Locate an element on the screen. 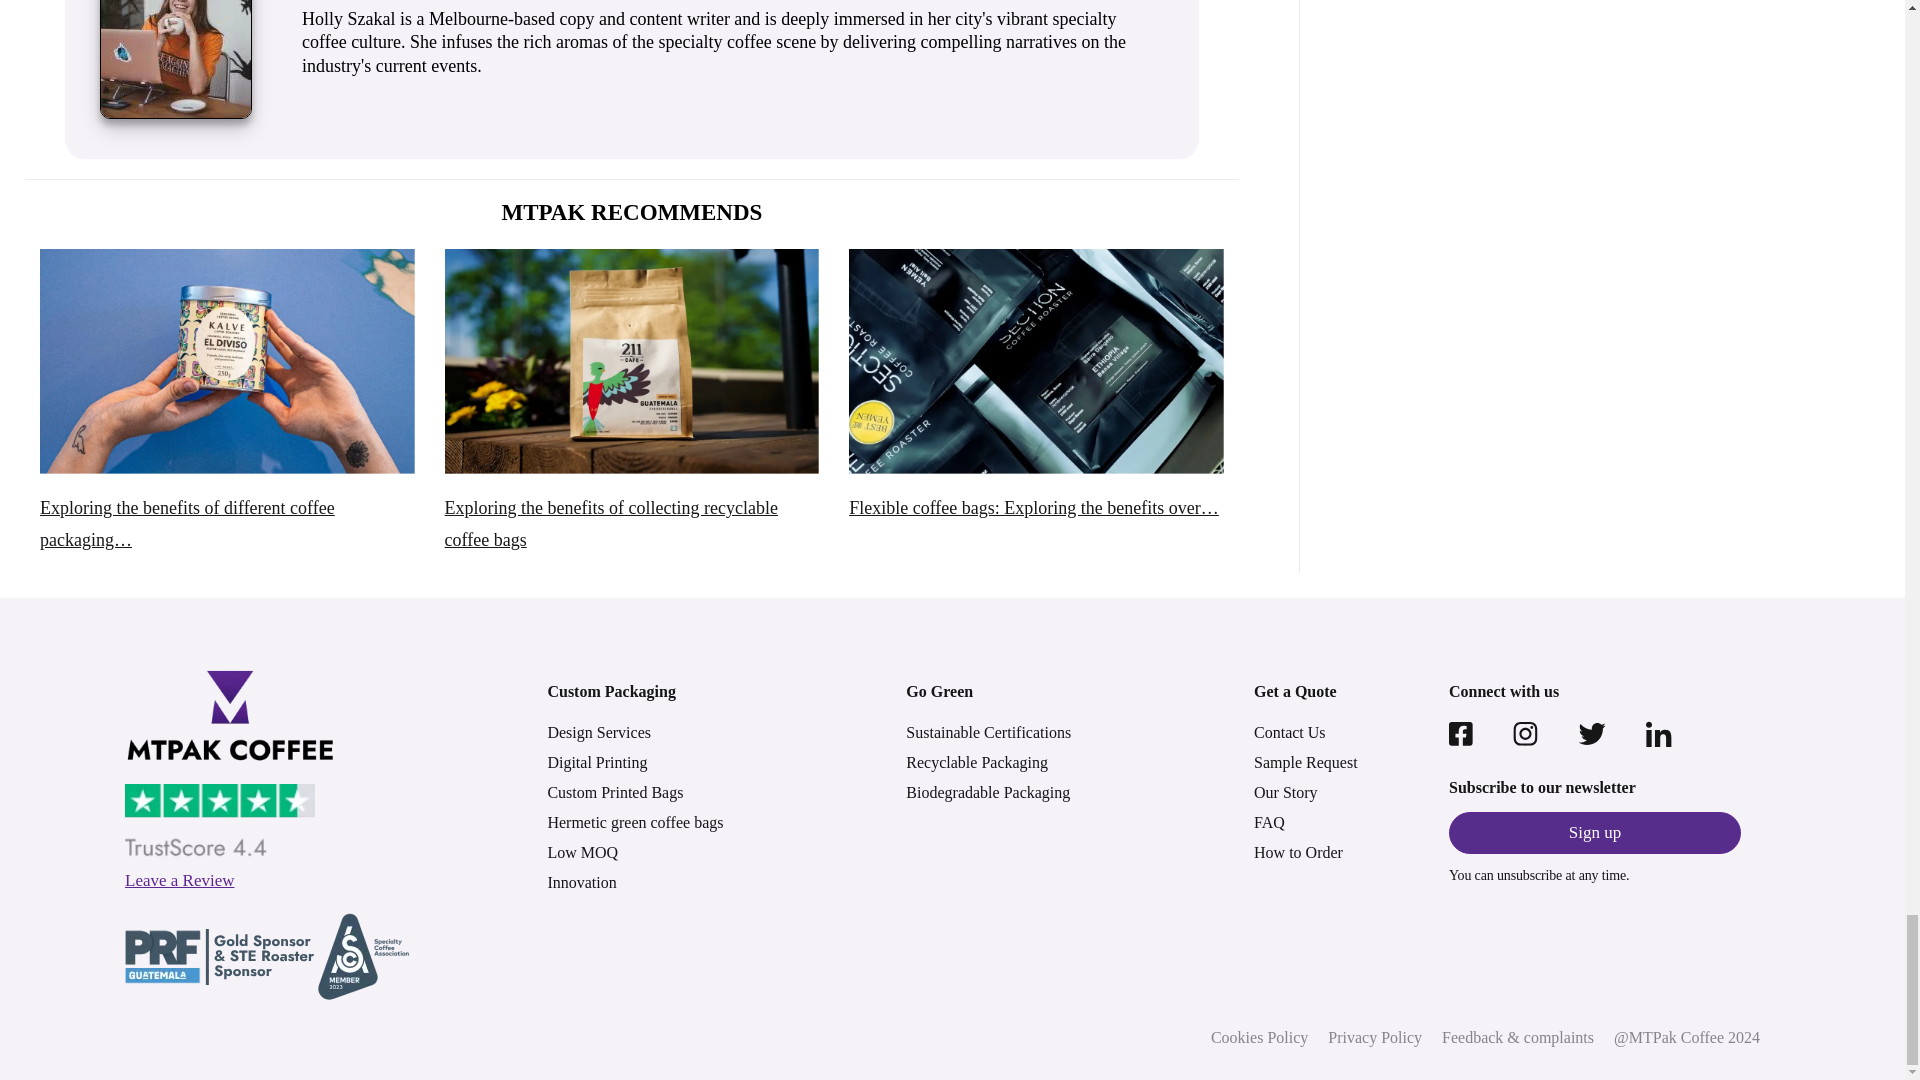  Exploring the benefits of collecting recyclable coffee bags is located at coordinates (632, 362).